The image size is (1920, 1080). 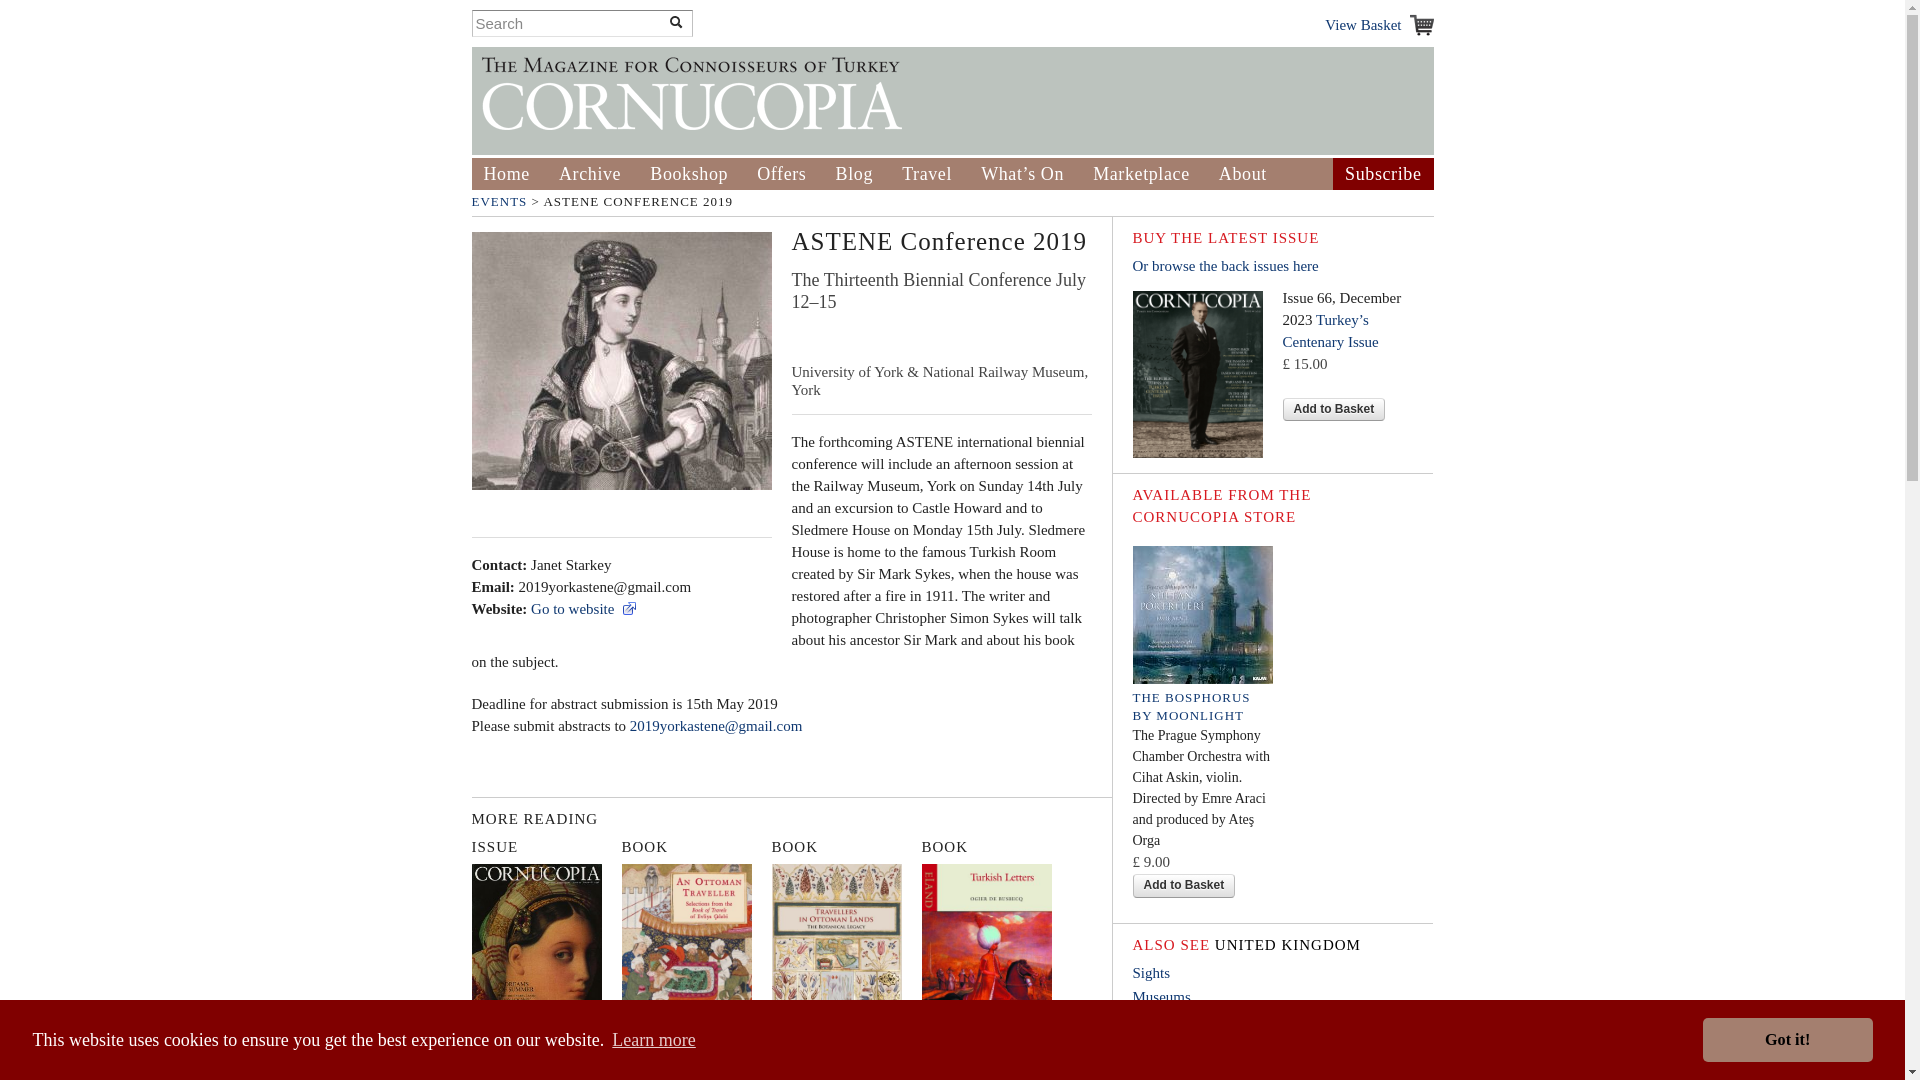 I want to click on Home, so click(x=506, y=174).